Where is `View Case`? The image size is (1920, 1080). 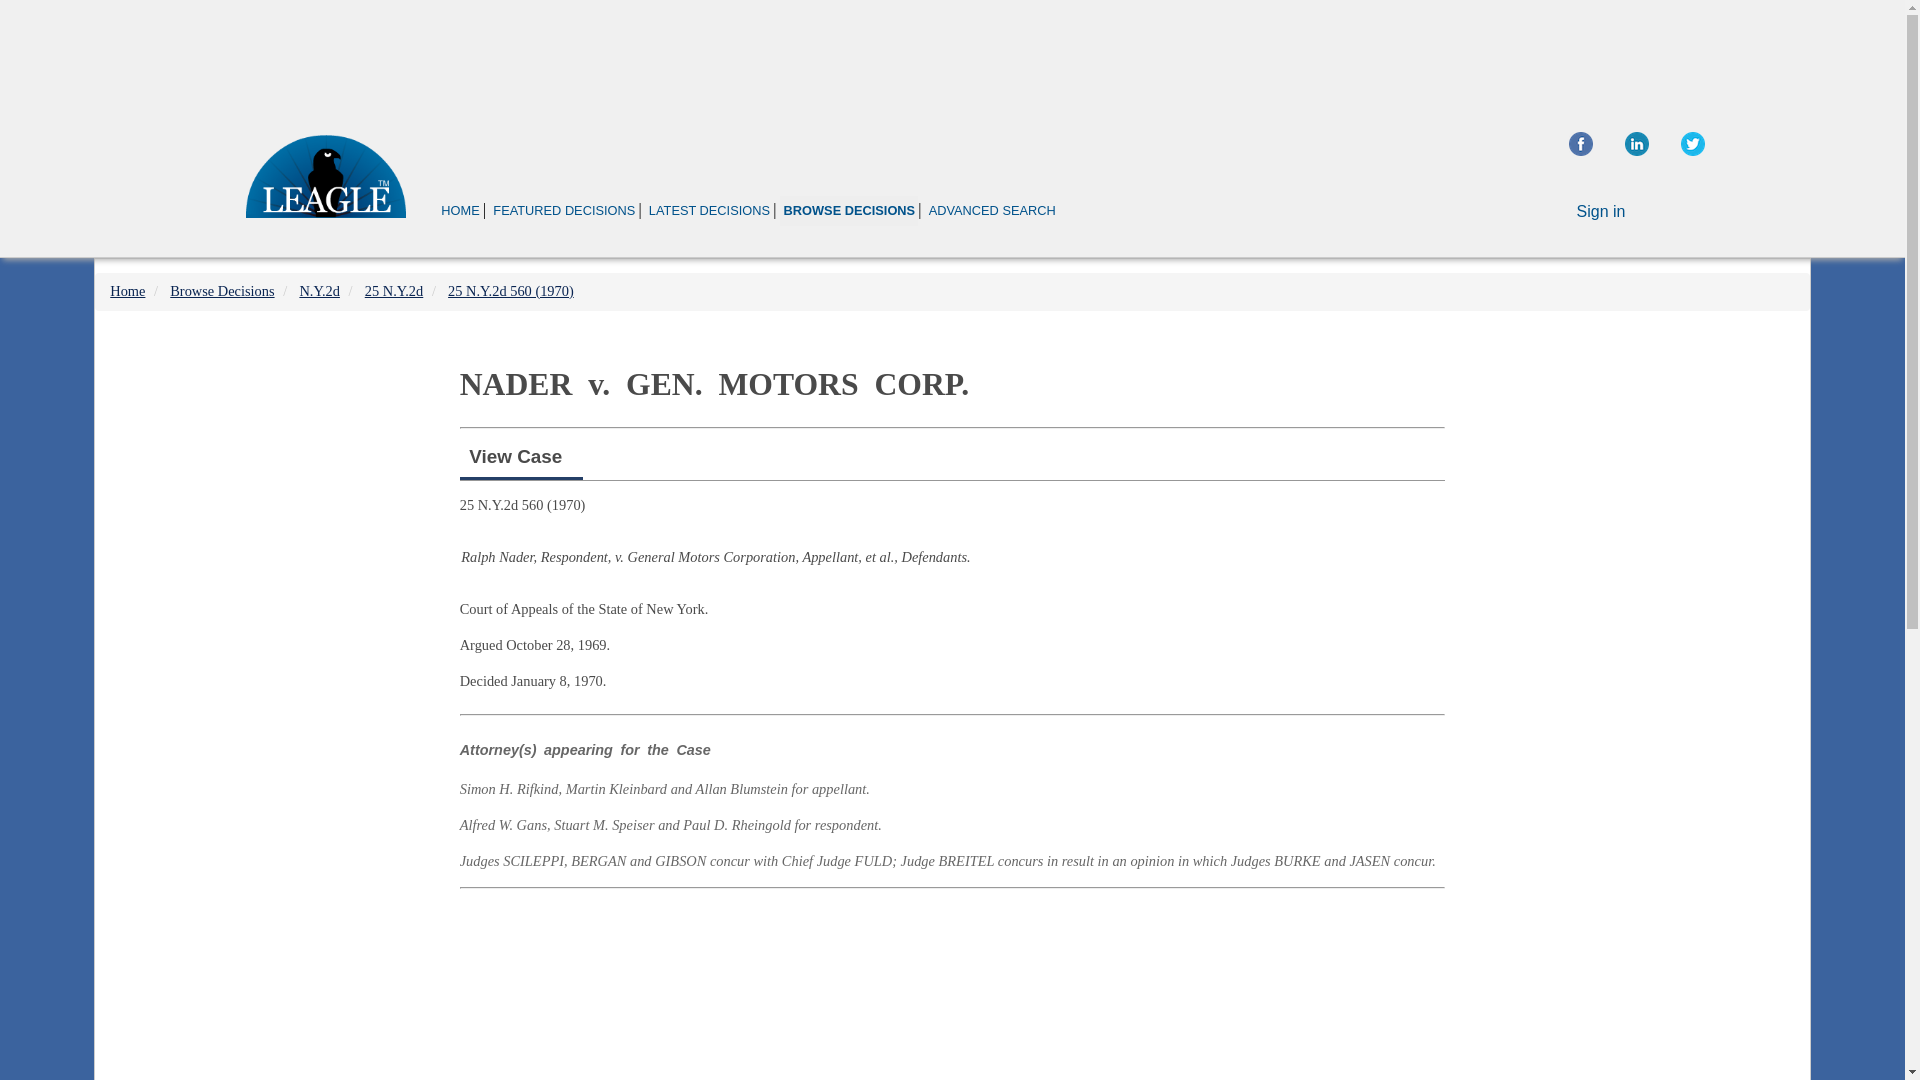
View Case is located at coordinates (515, 456).